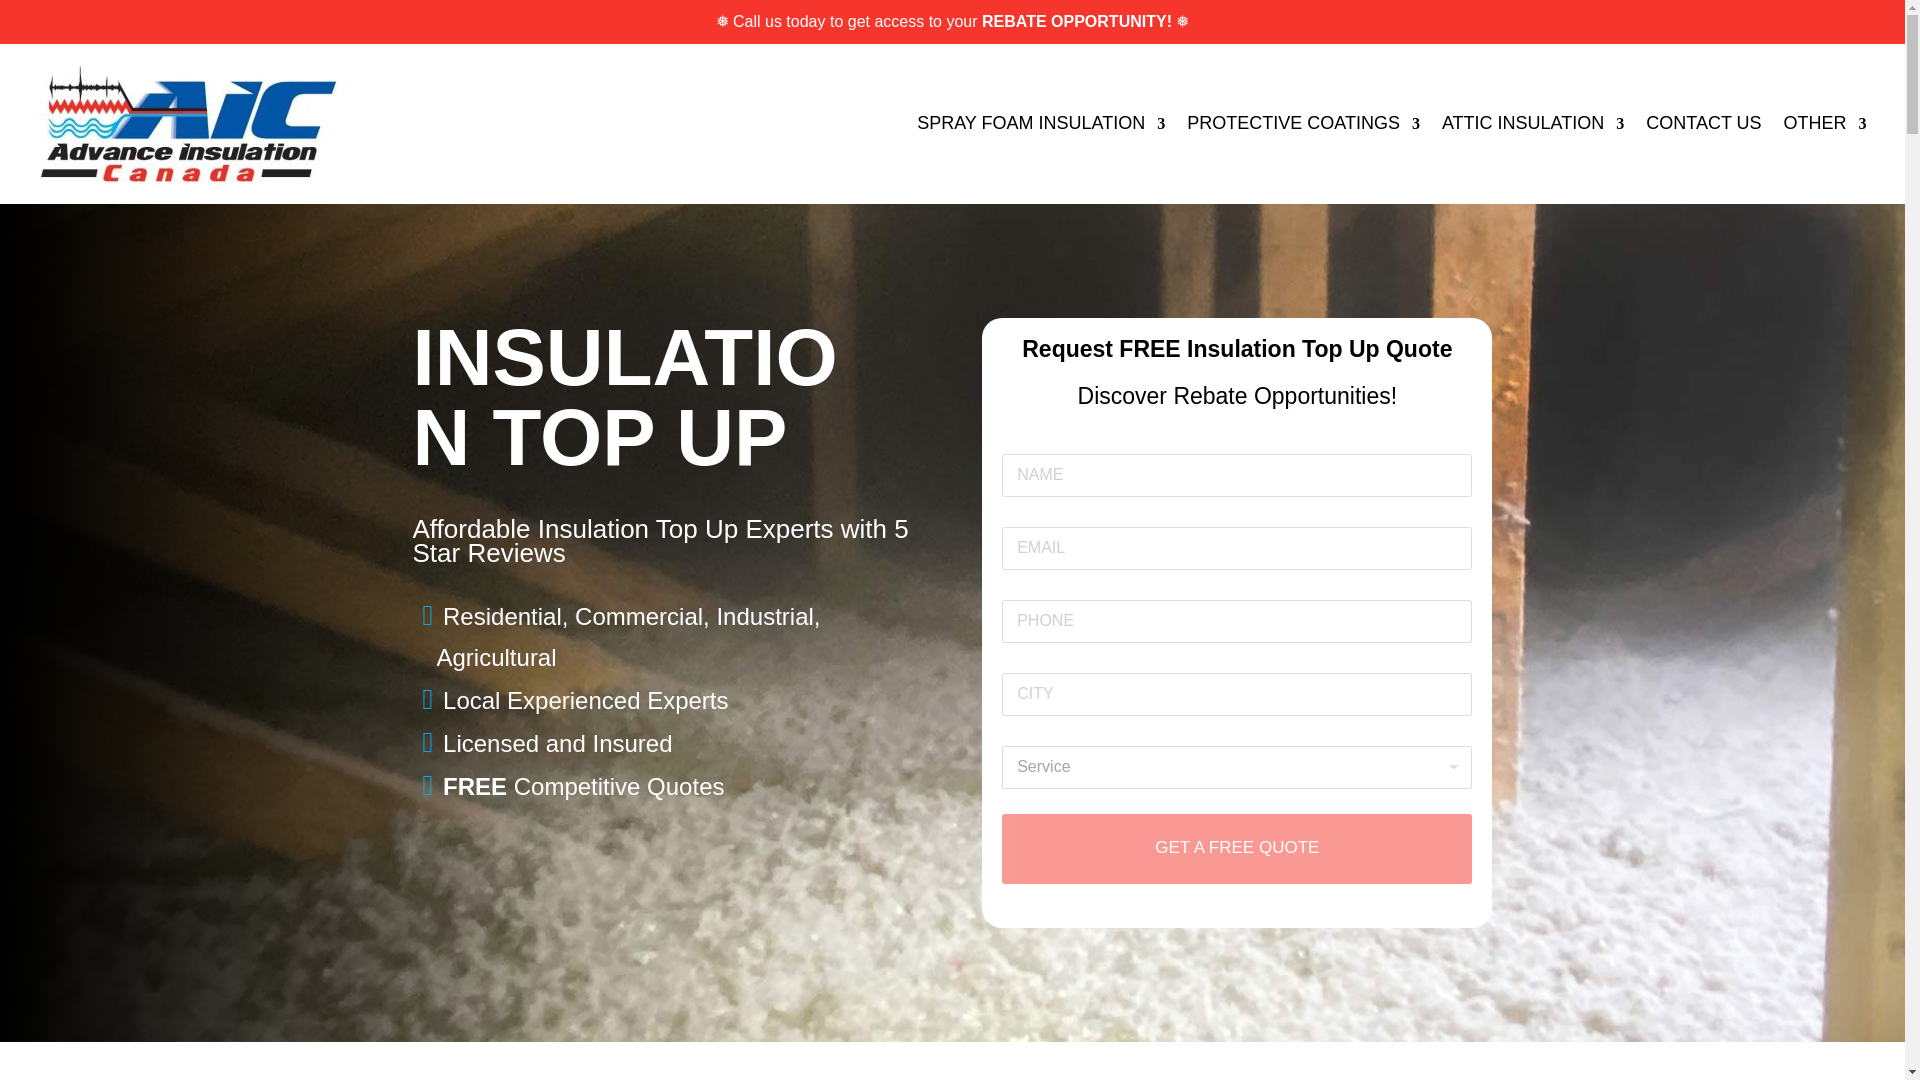 The height and width of the screenshot is (1080, 1920). I want to click on ATTIC INSULATION, so click(1532, 123).